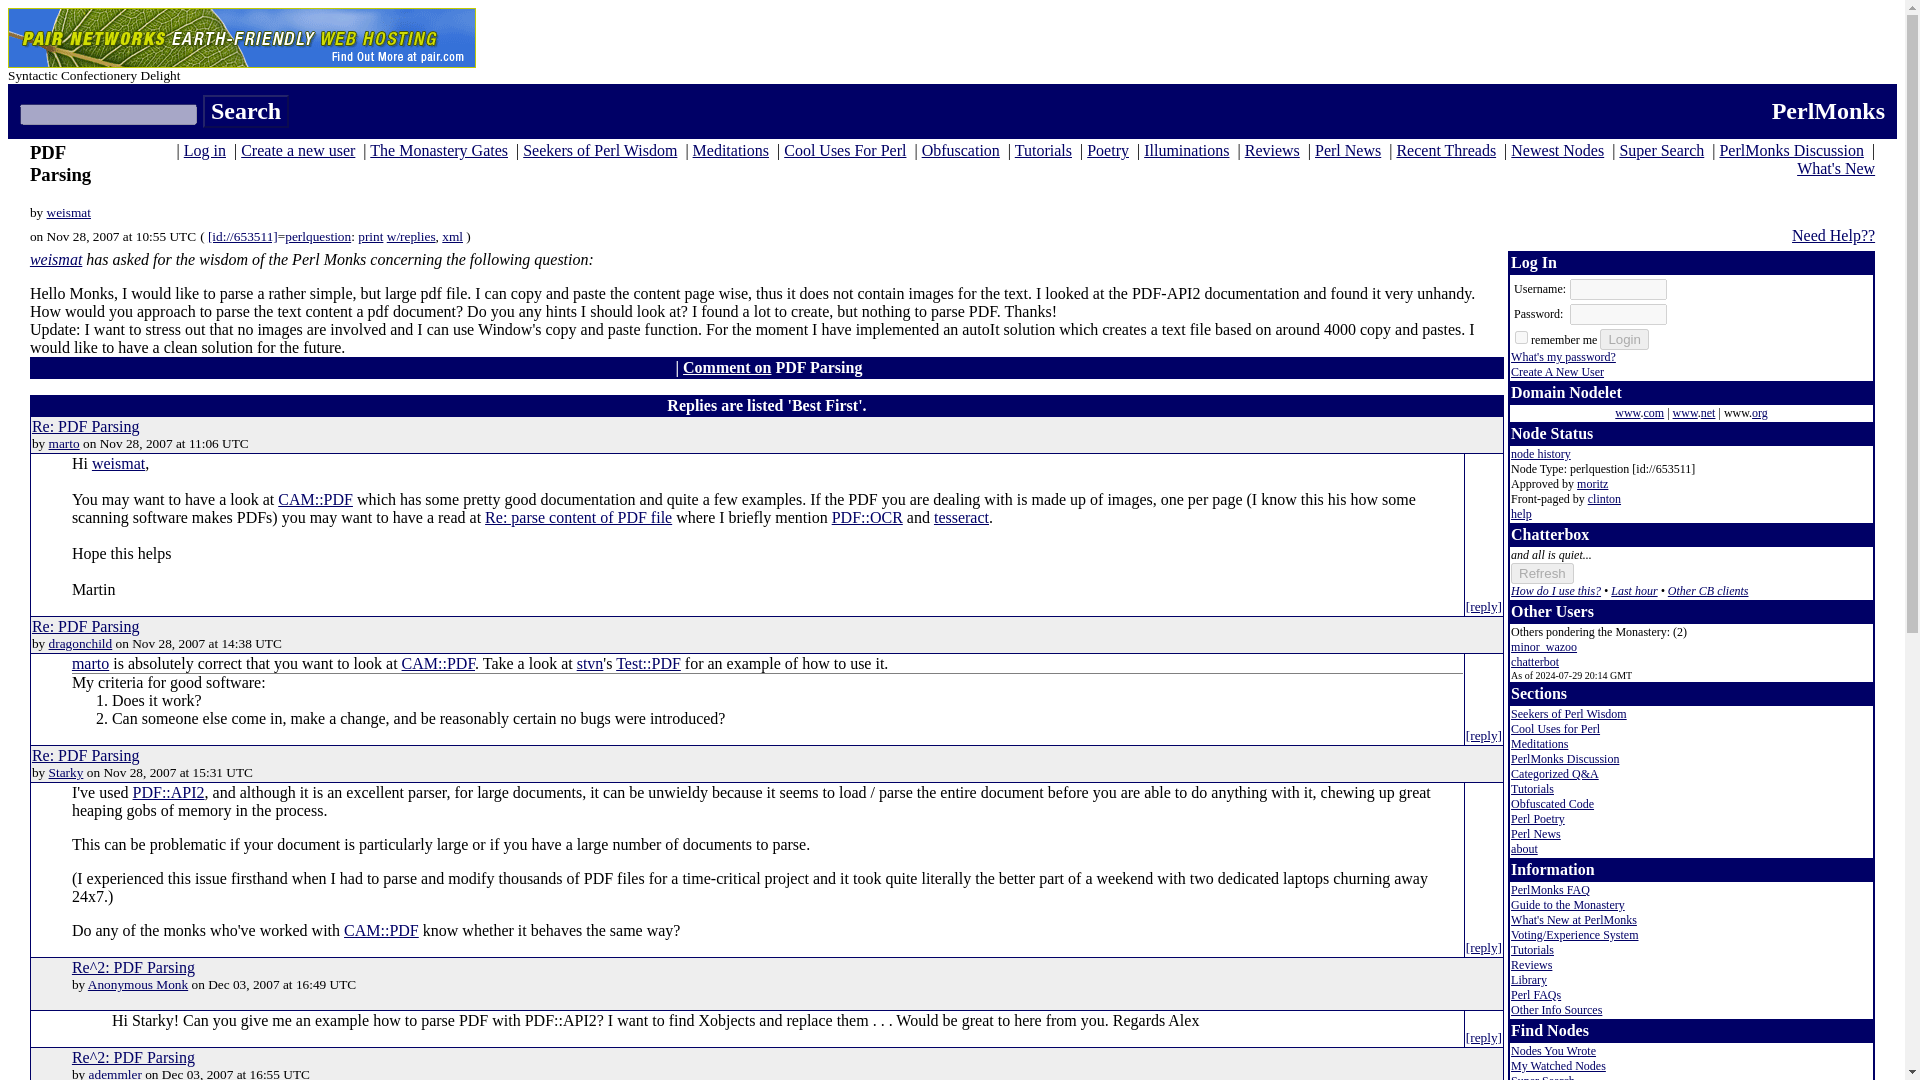  I want to click on Obfuscation, so click(960, 150).